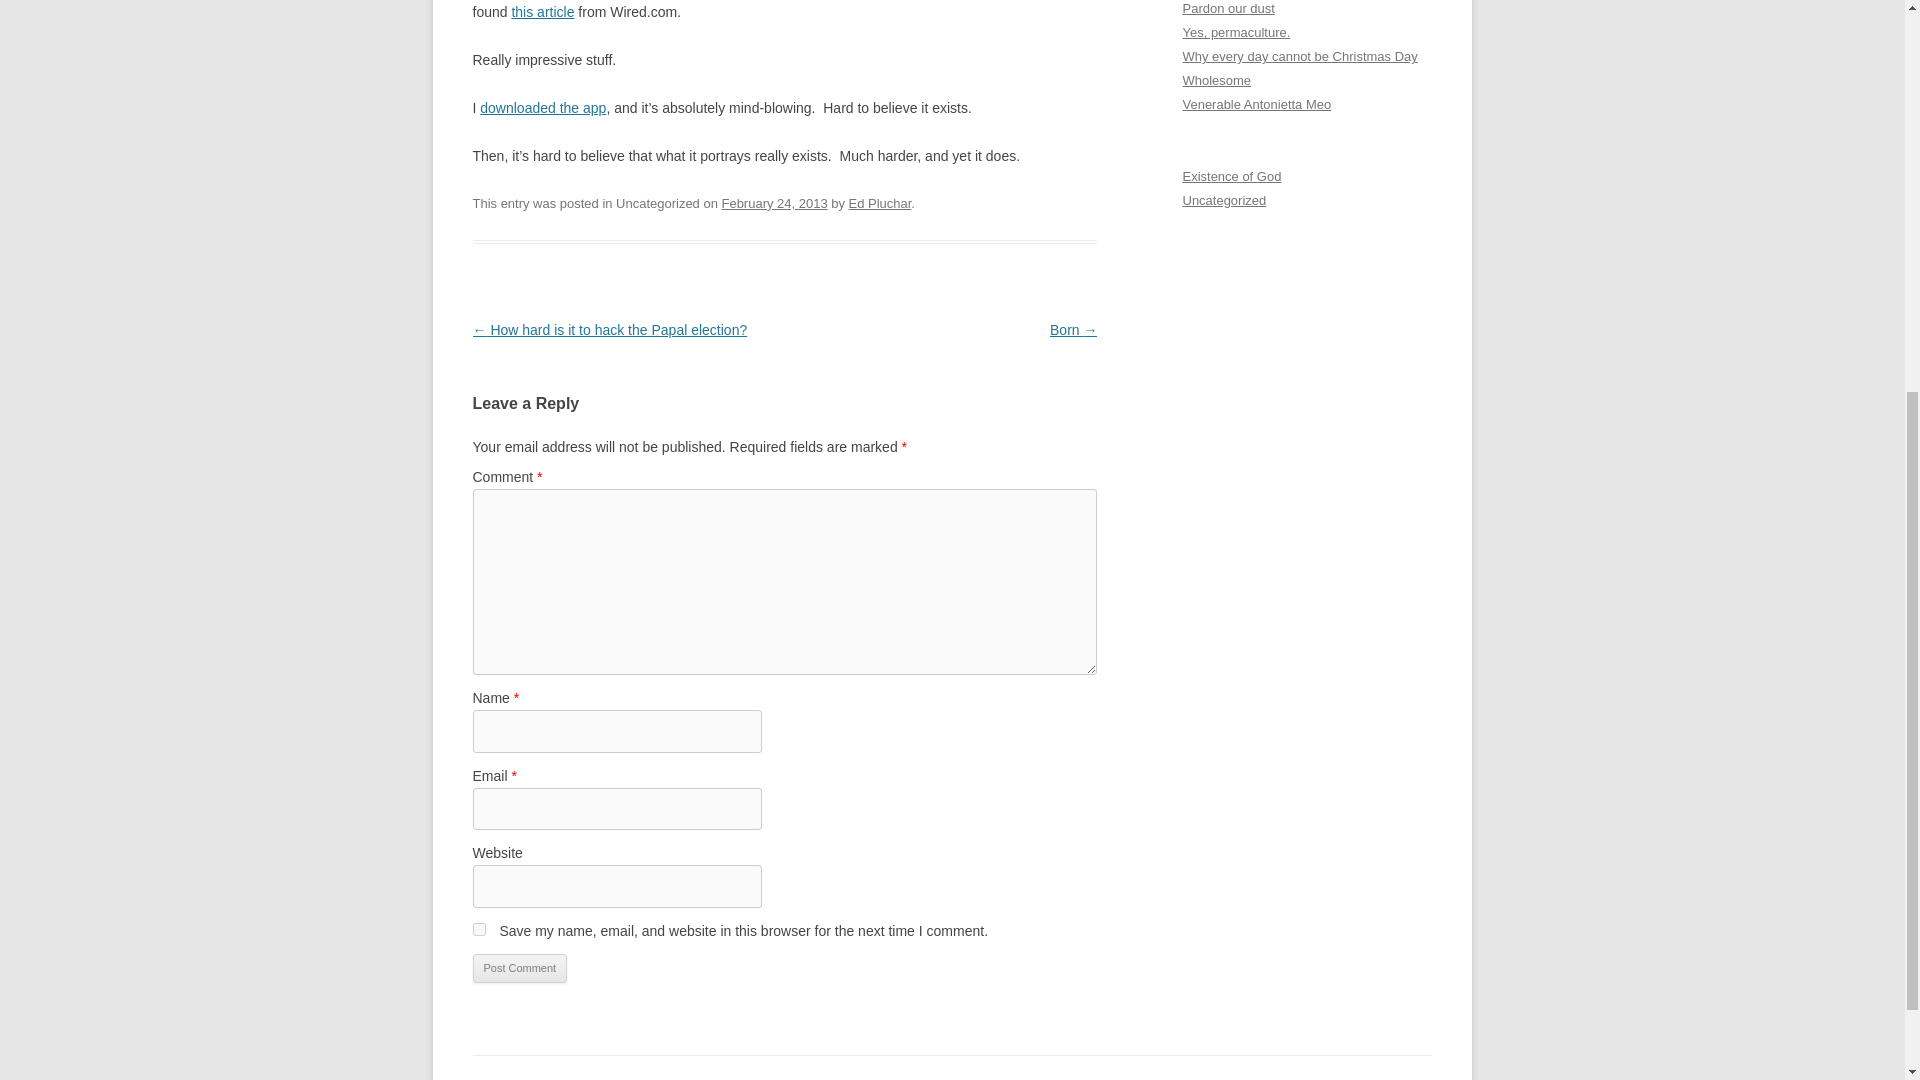 Image resolution: width=1920 pixels, height=1080 pixels. What do you see at coordinates (880, 202) in the screenshot?
I see `View all posts by Ed Pluchar` at bounding box center [880, 202].